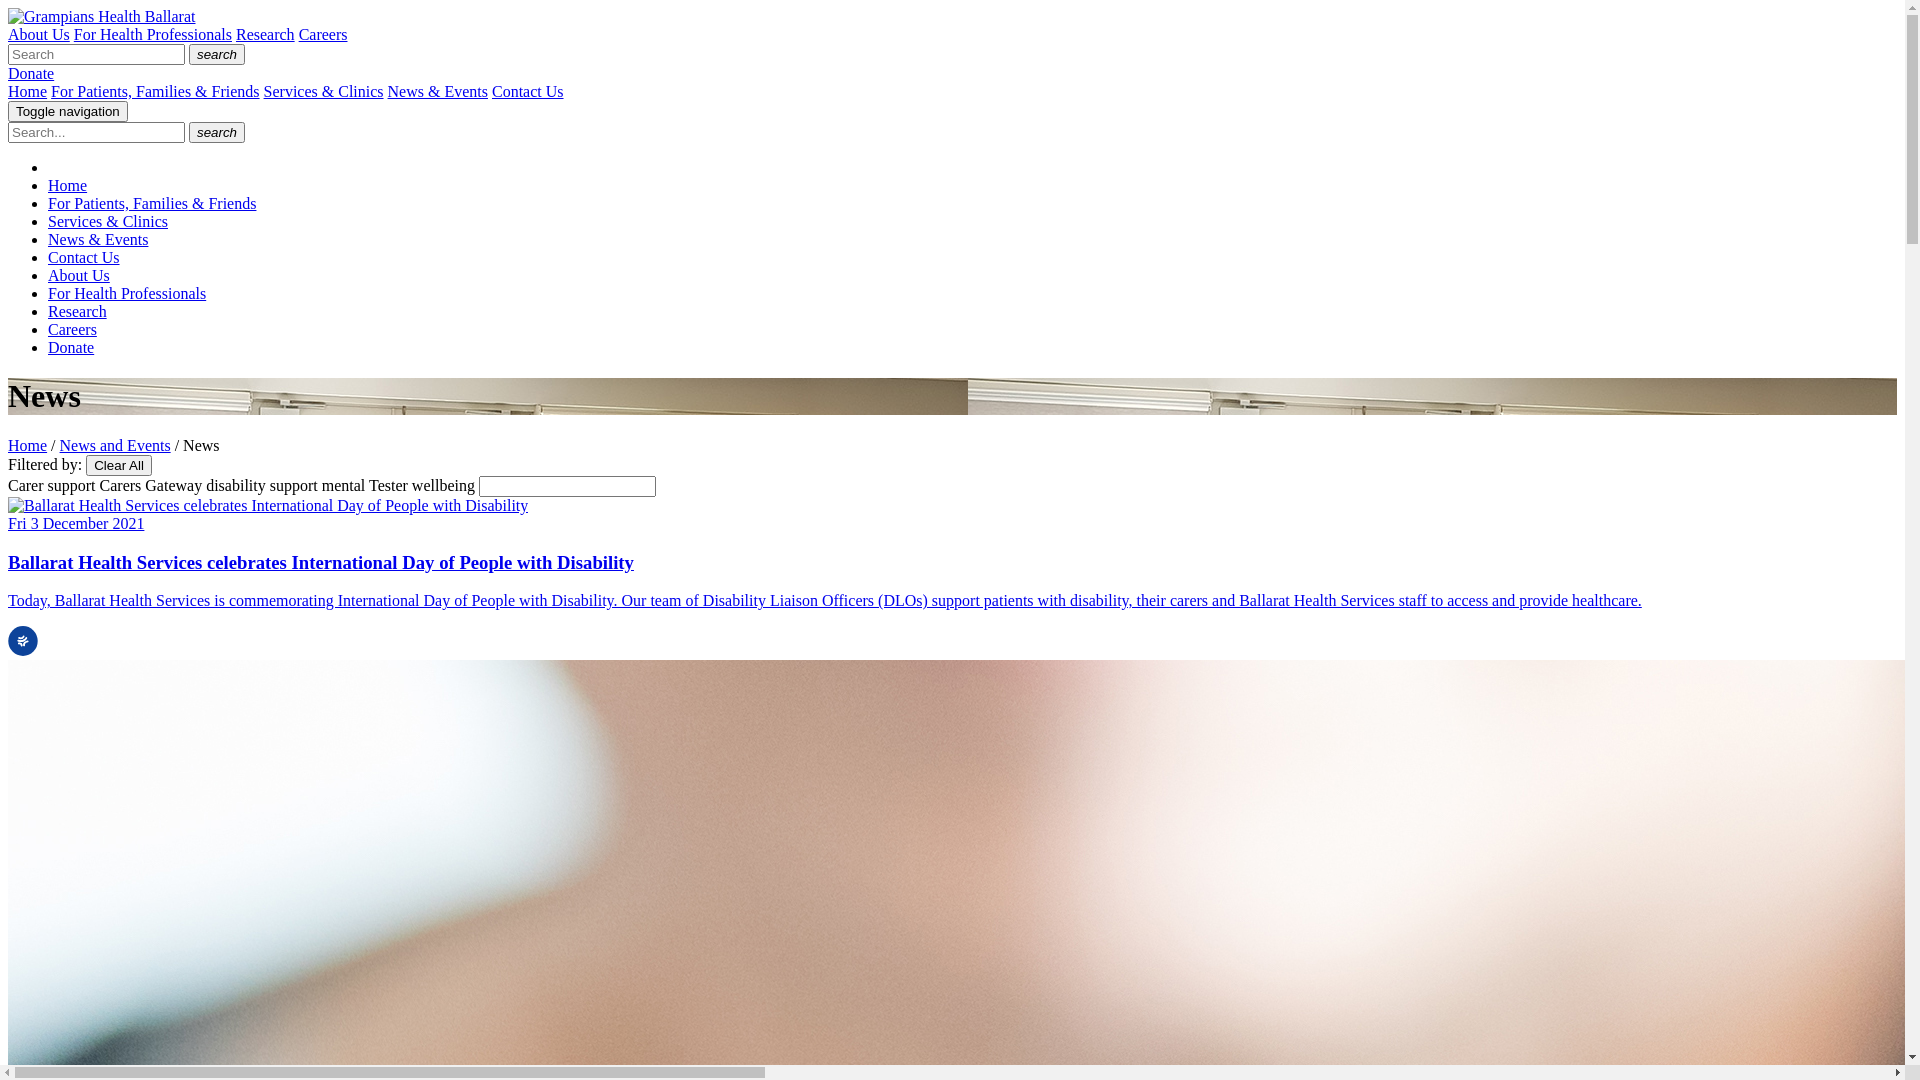  Describe the element at coordinates (266, 34) in the screenshot. I see `Research` at that location.